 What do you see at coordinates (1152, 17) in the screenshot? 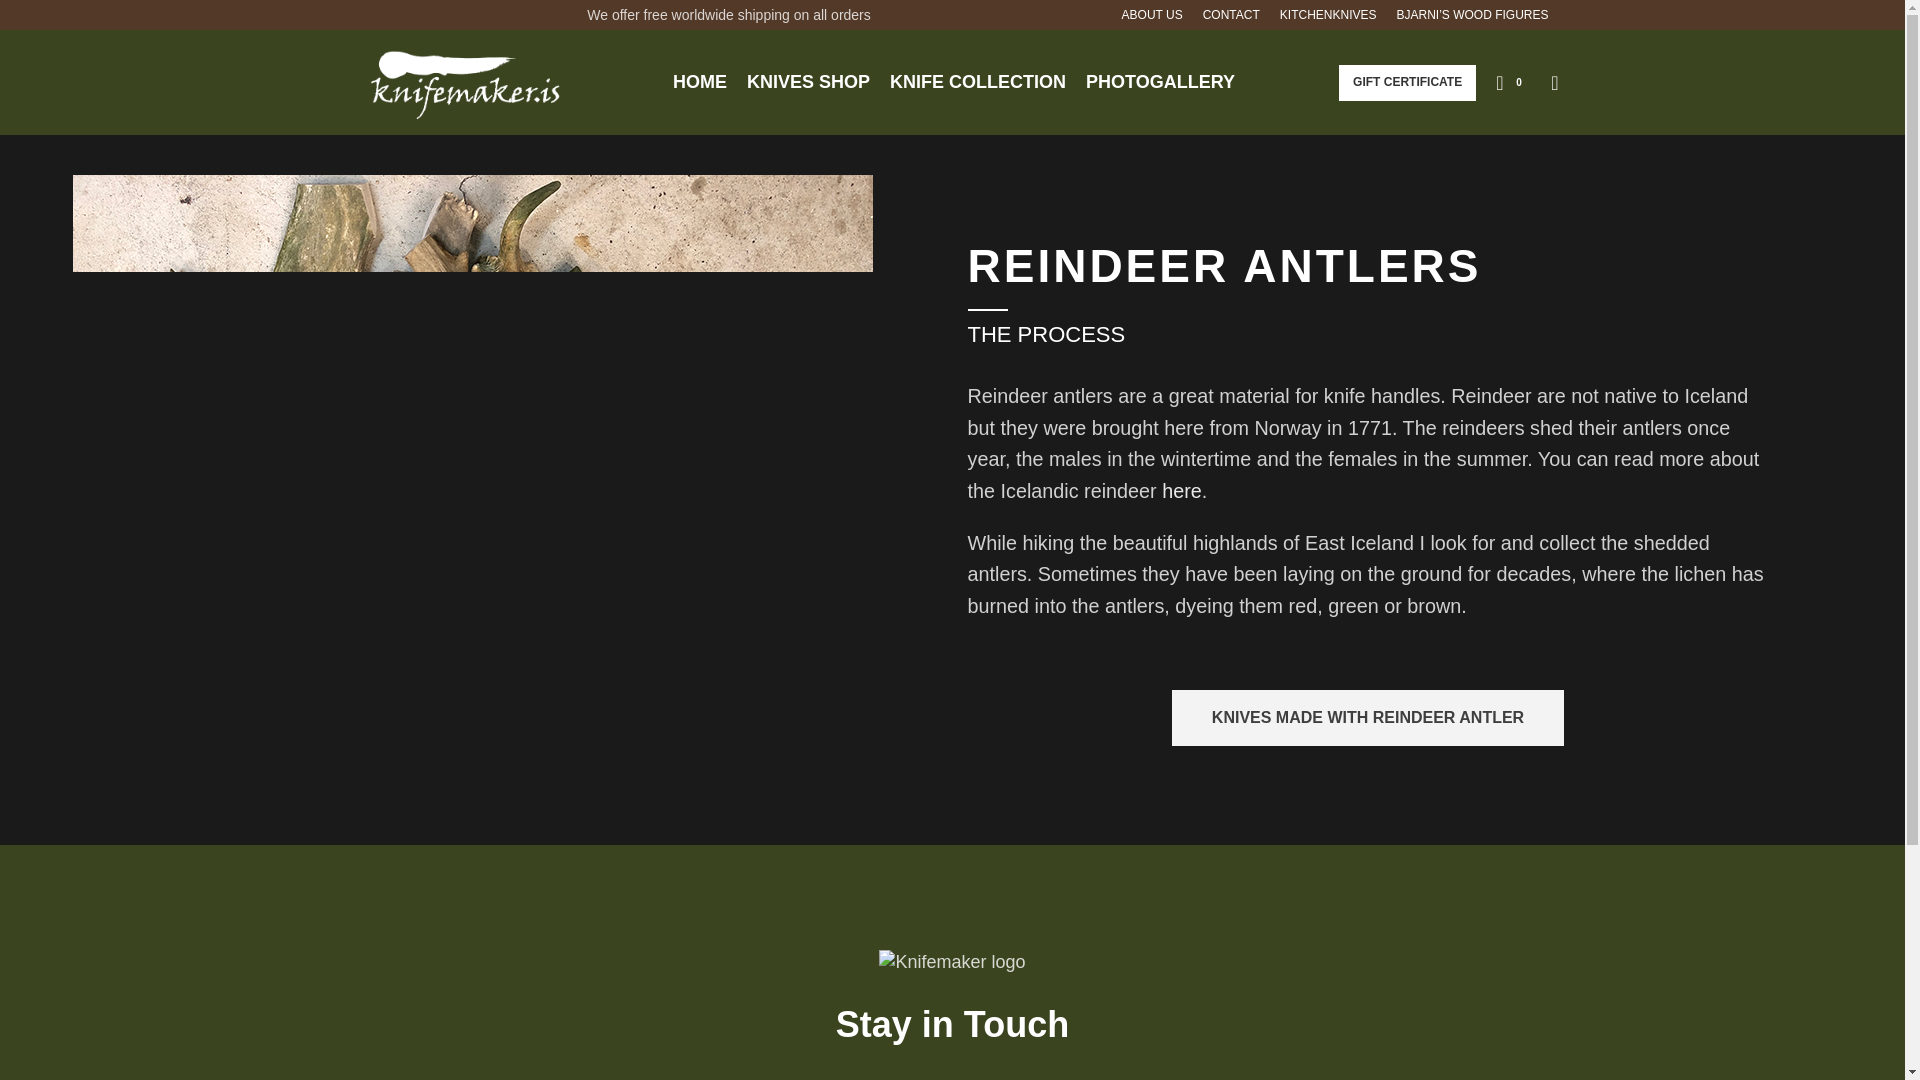
I see `ABOUT US` at bounding box center [1152, 17].